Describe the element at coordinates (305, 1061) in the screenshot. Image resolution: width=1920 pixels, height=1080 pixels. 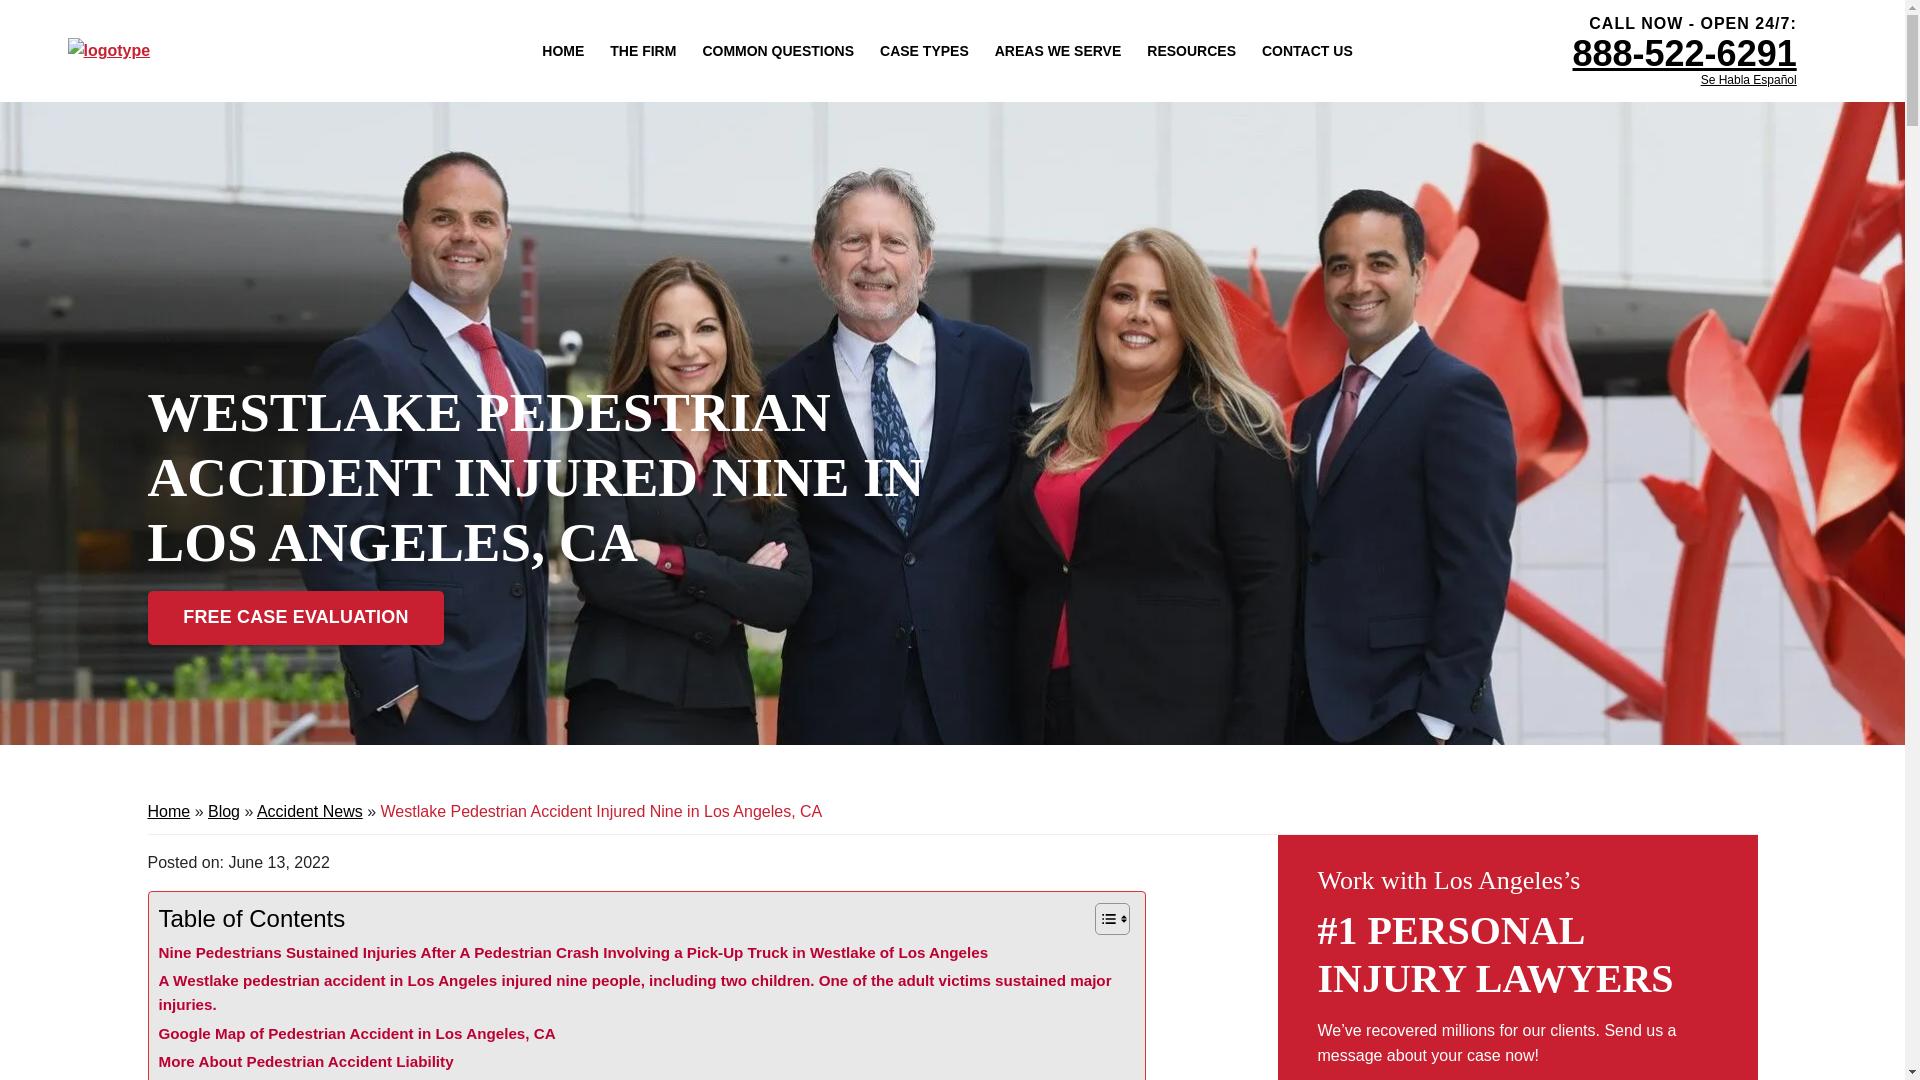
I see `More About Pedestrian Accident Liability` at that location.